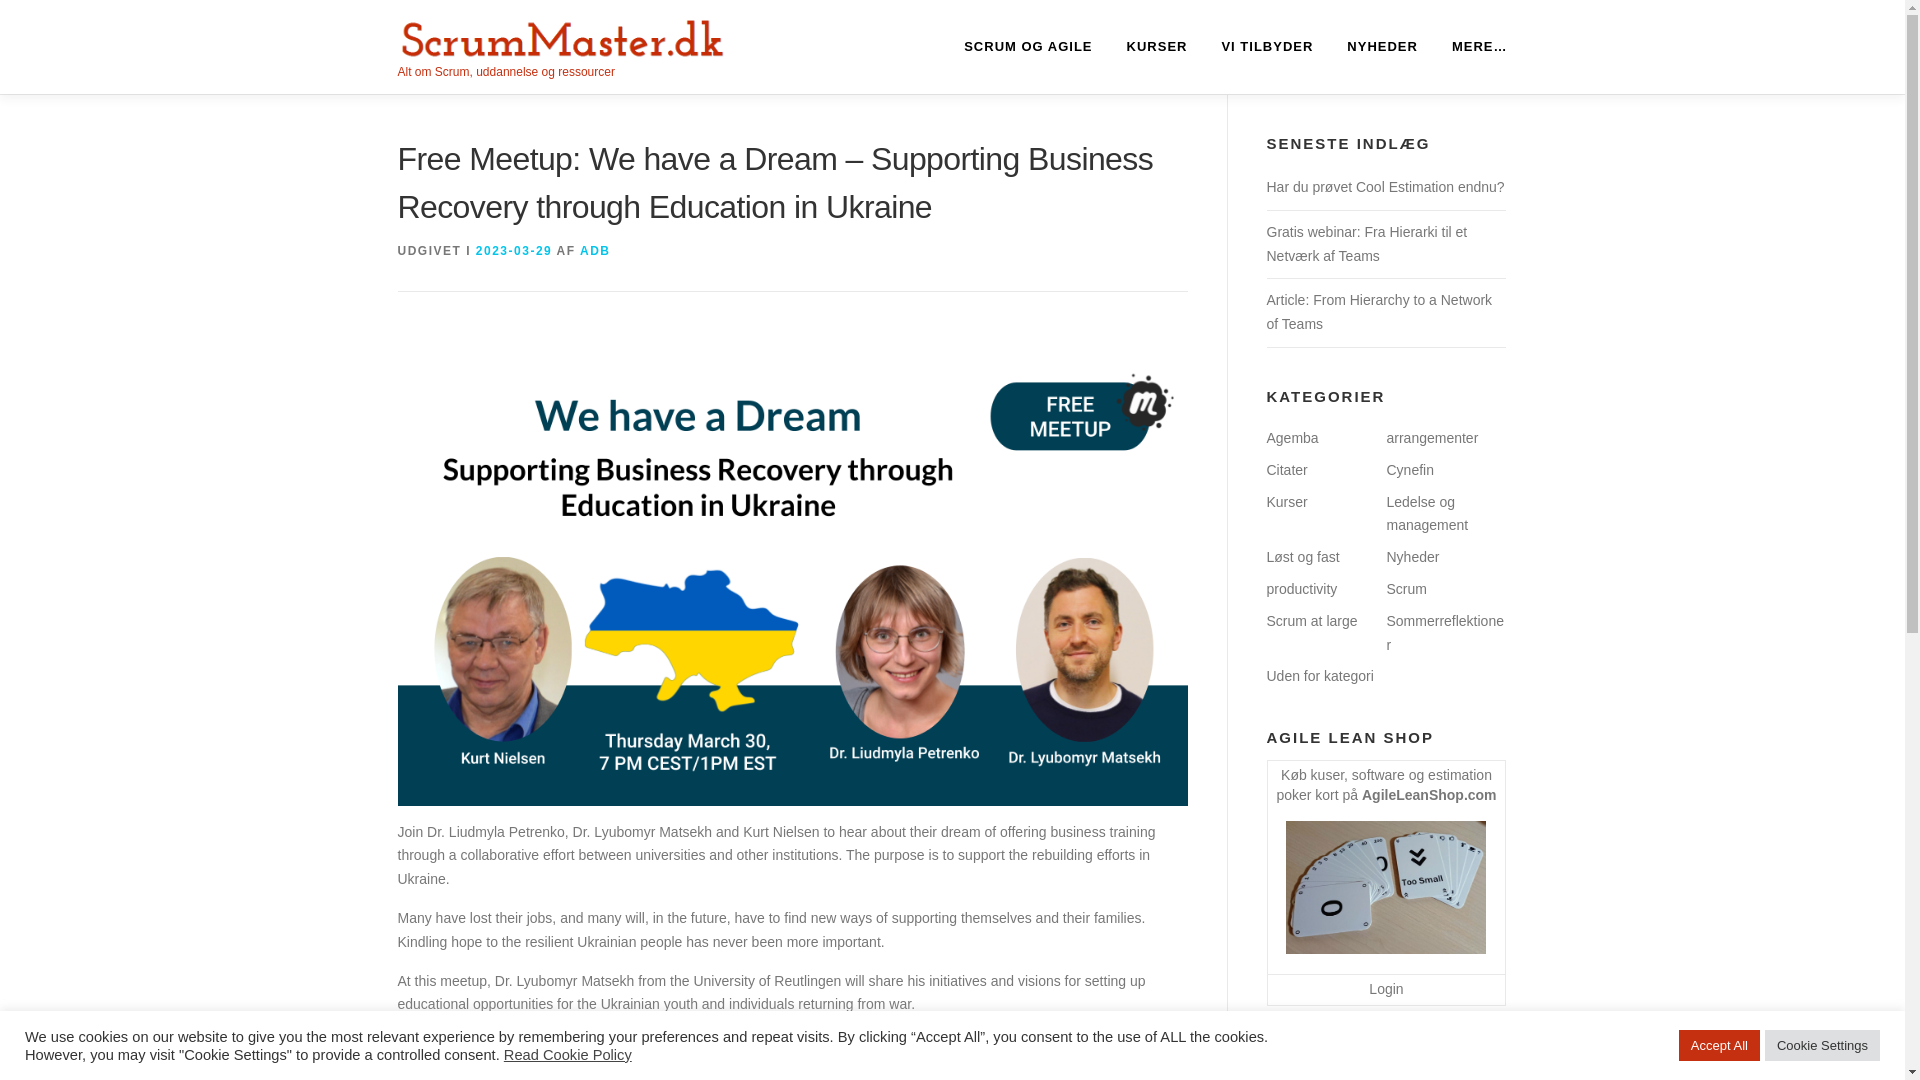  I want to click on Article: From Hierarchy to a Network of Teams, so click(1378, 311).